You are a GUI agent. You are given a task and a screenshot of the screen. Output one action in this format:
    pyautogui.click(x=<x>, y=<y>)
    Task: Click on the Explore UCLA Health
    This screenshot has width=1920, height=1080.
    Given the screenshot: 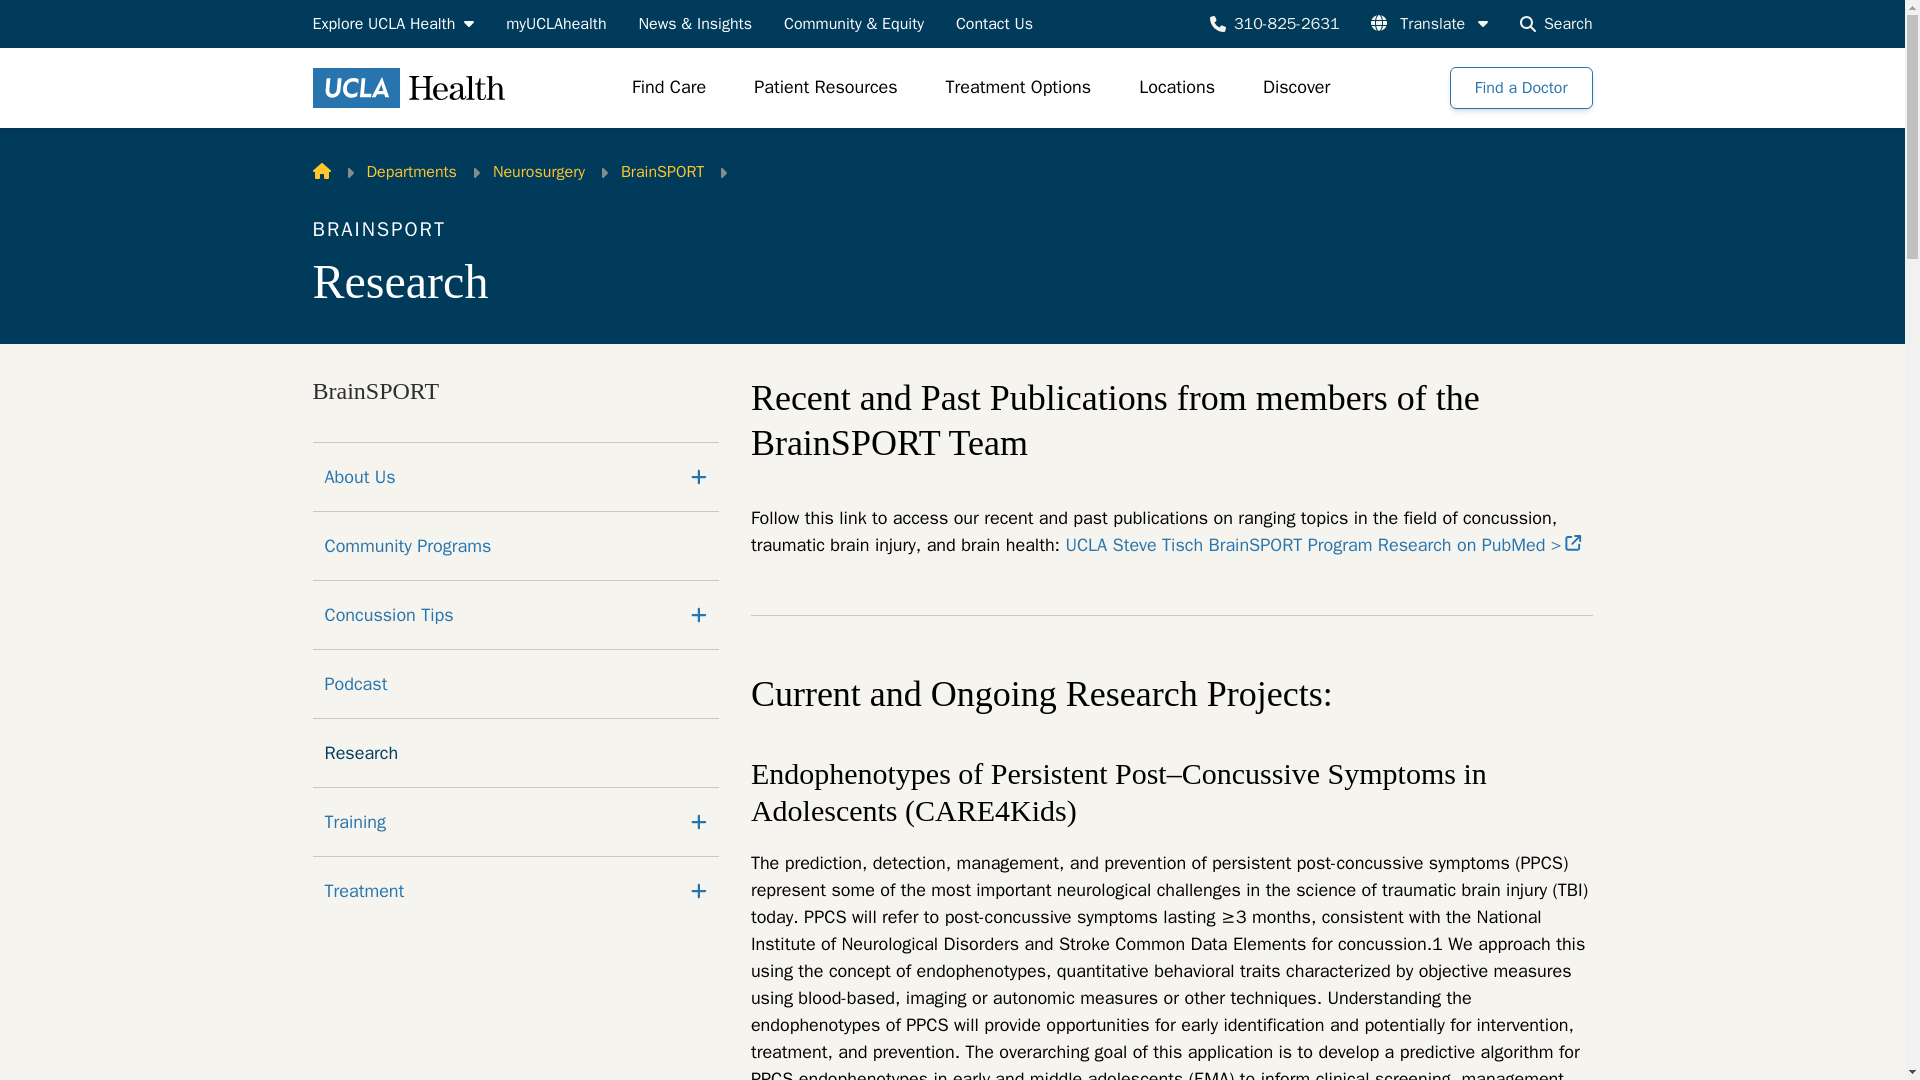 What is the action you would take?
    pyautogui.click(x=392, y=23)
    